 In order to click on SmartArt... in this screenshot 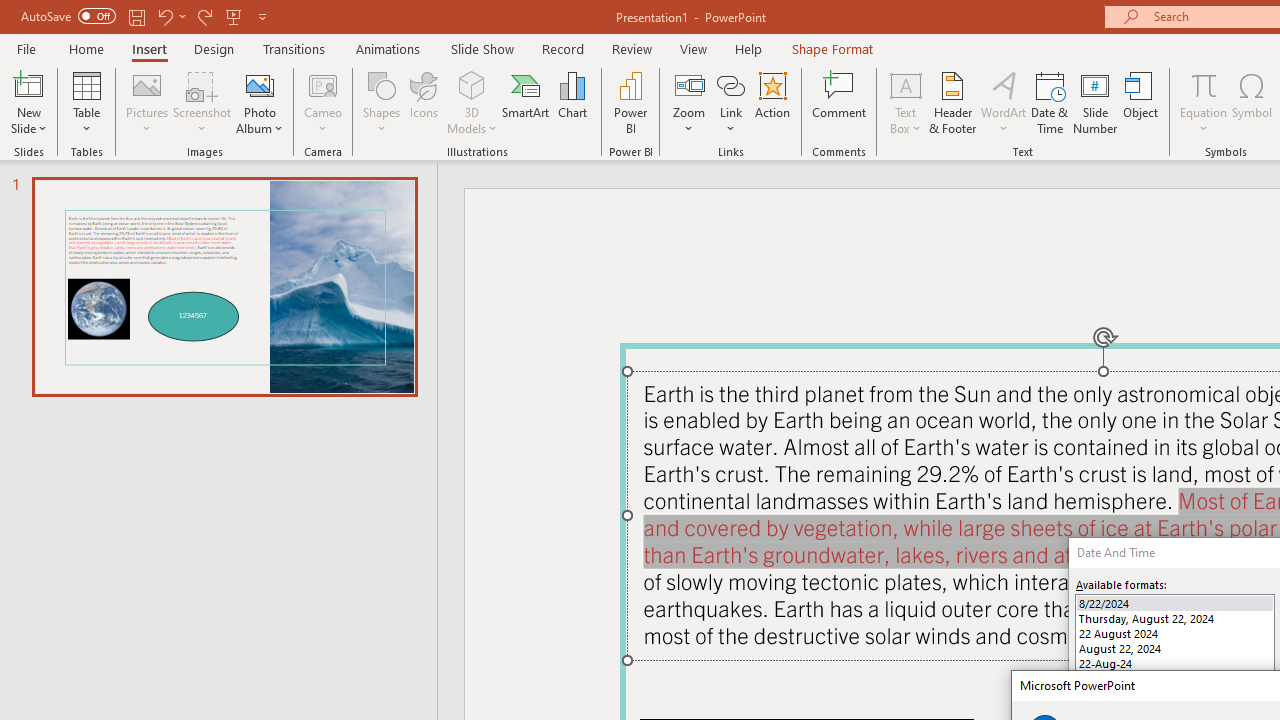, I will do `click(526, 102)`.